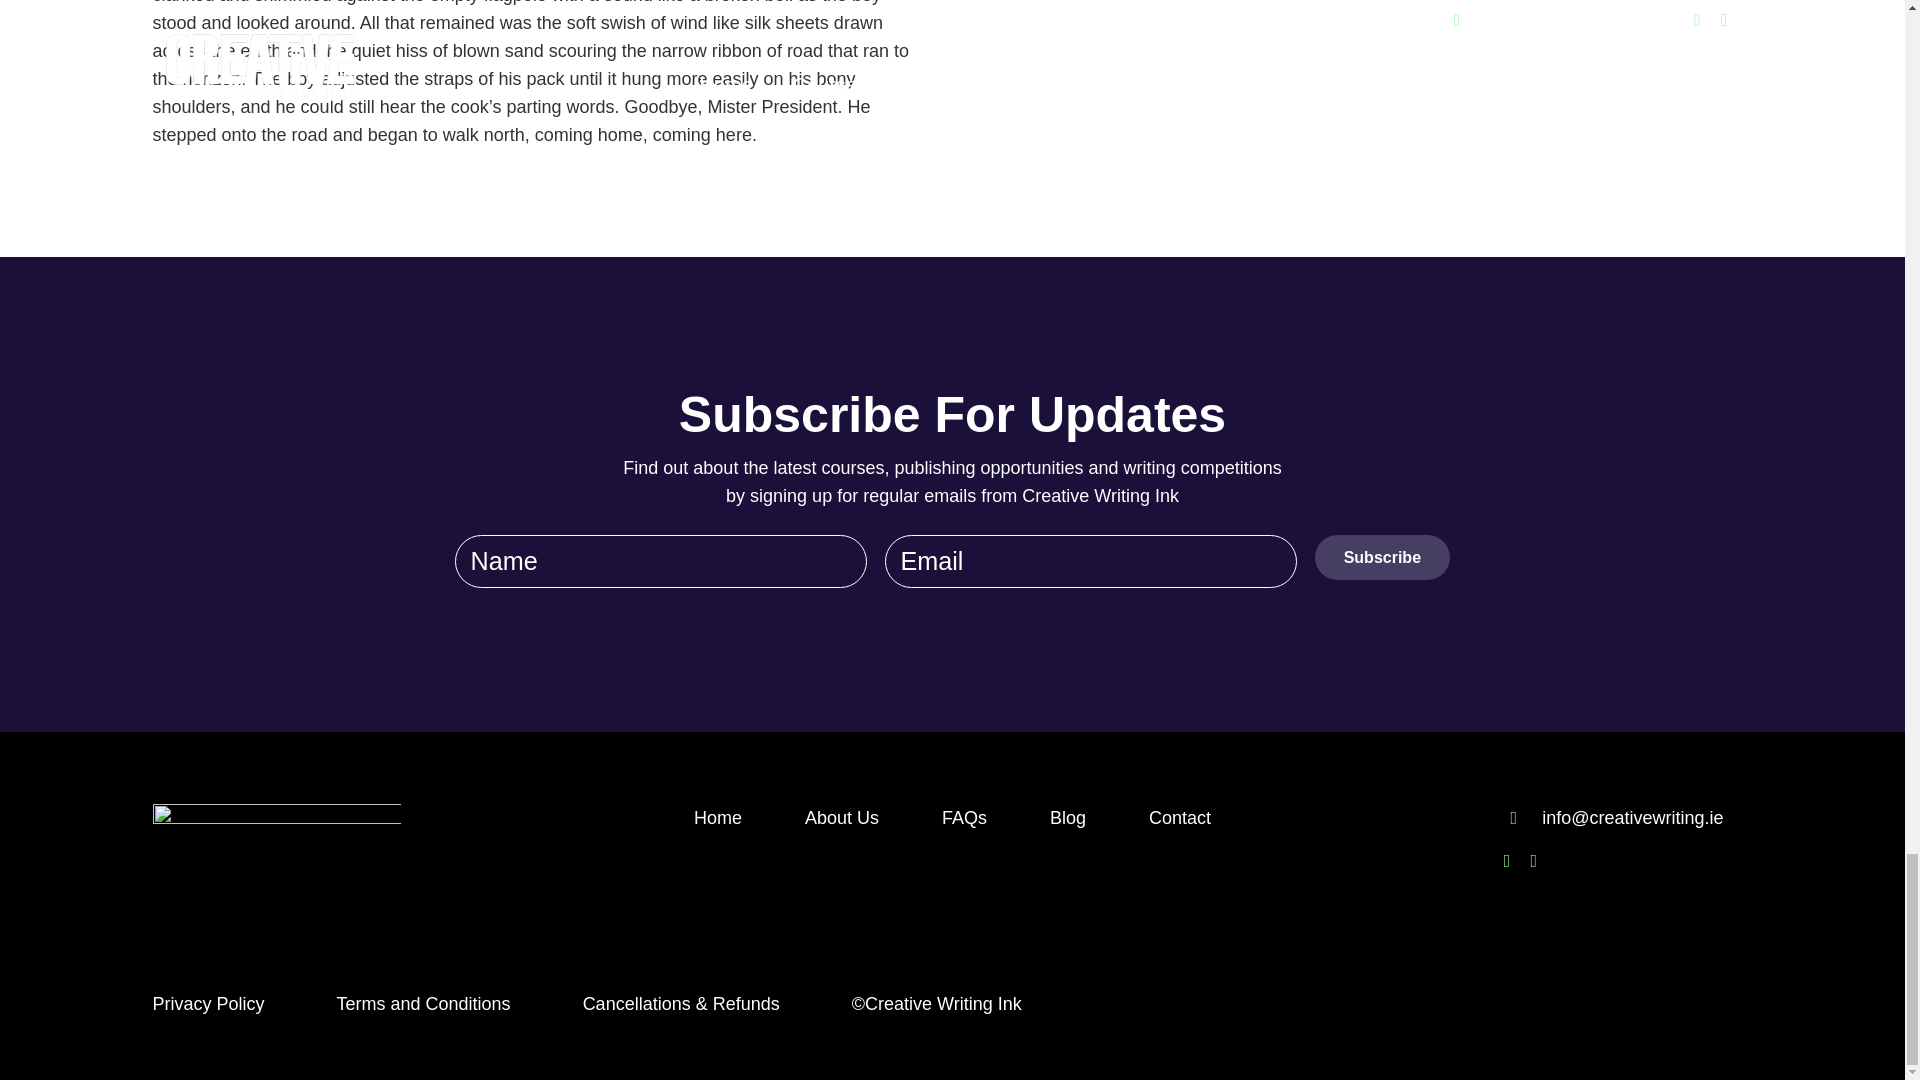 This screenshot has width=1920, height=1080. I want to click on FAQs, so click(964, 818).